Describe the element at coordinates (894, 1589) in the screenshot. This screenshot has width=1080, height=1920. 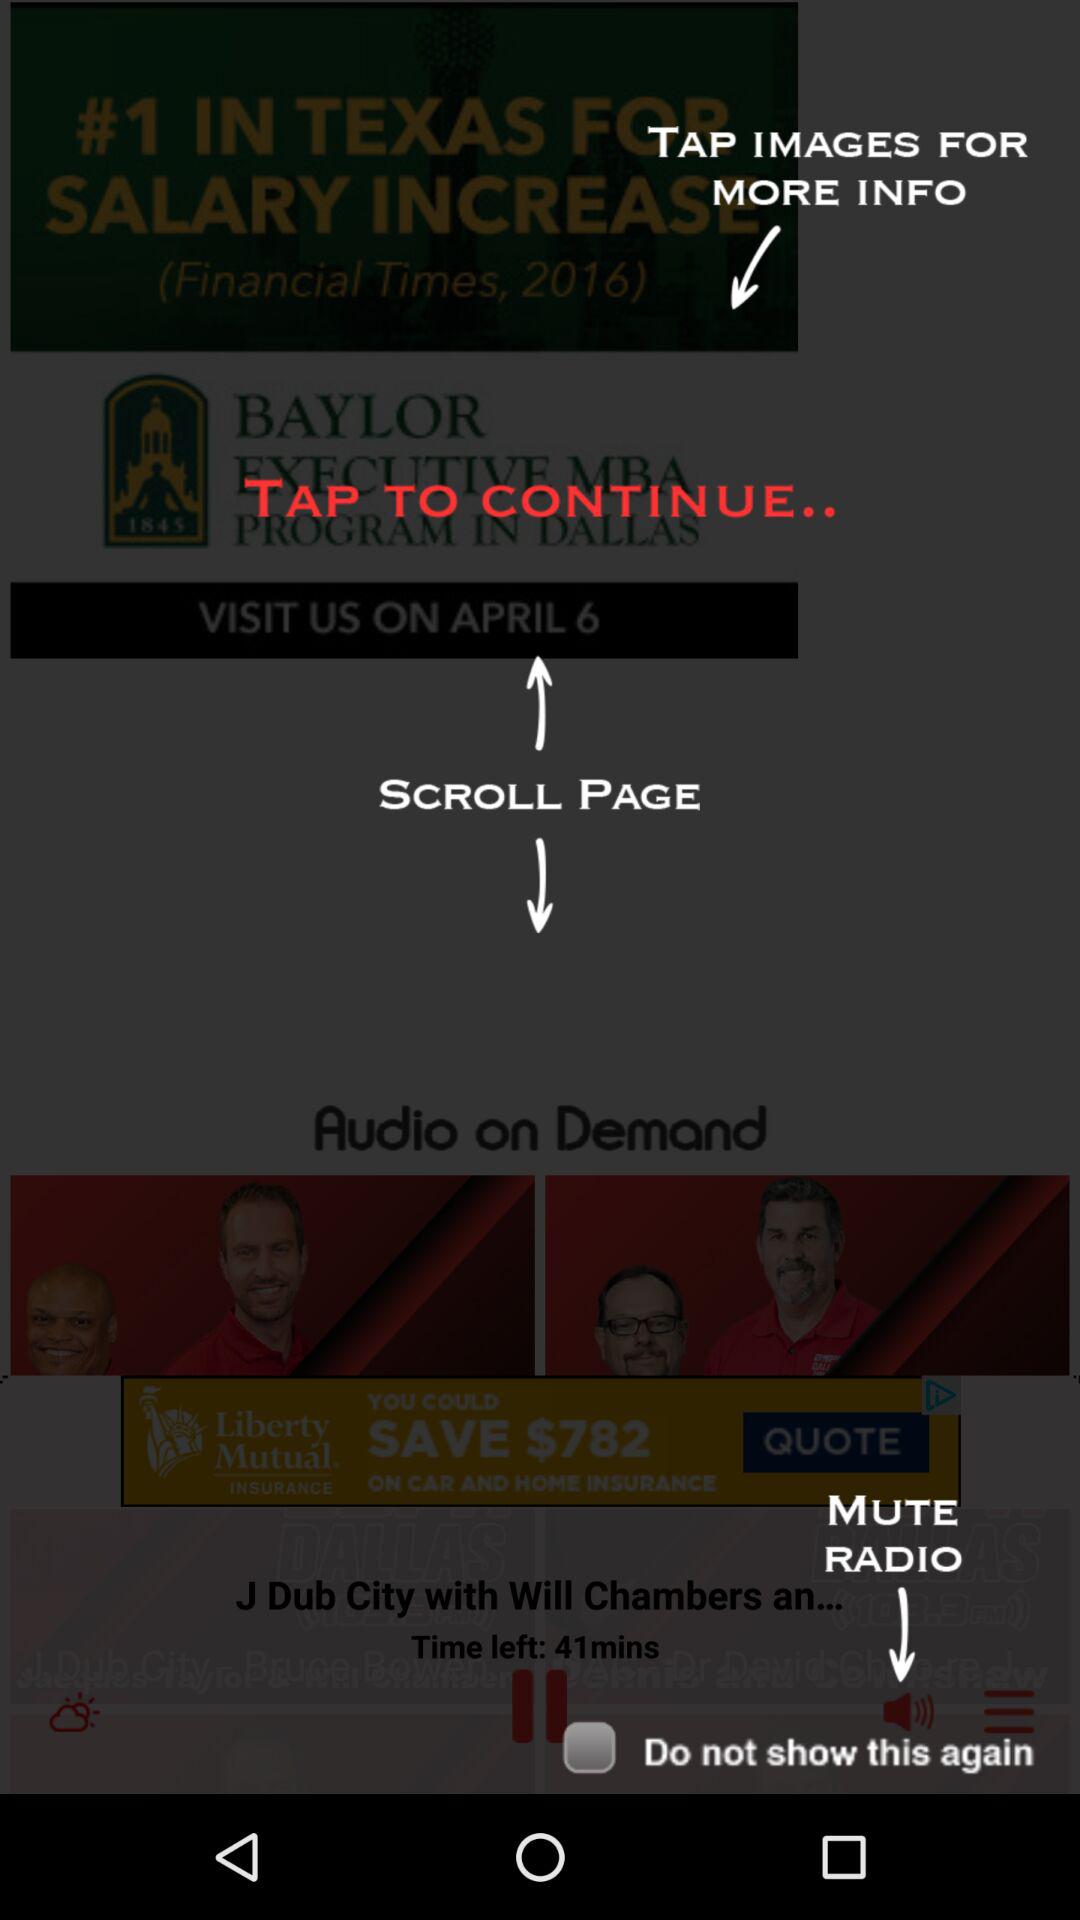
I see `click on the text mute radio` at that location.